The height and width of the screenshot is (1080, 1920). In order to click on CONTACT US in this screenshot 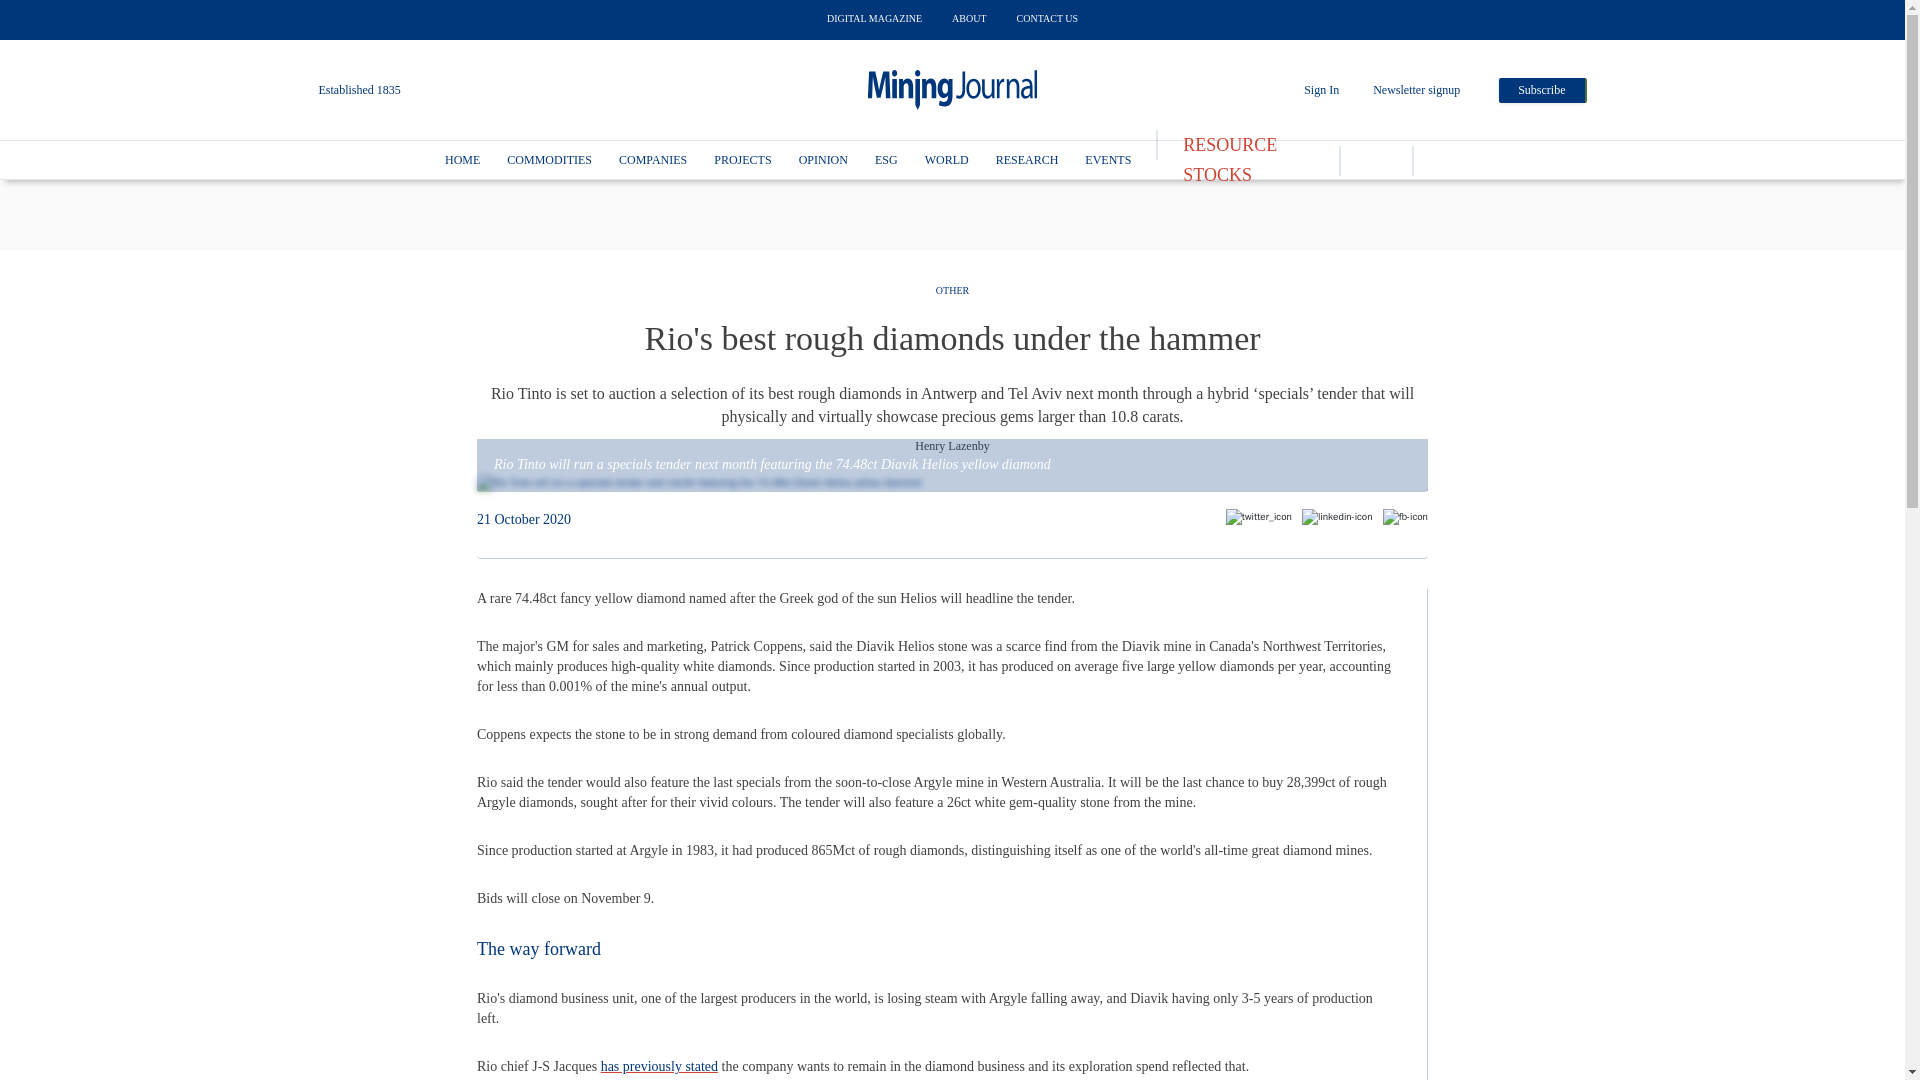, I will do `click(1048, 18)`.